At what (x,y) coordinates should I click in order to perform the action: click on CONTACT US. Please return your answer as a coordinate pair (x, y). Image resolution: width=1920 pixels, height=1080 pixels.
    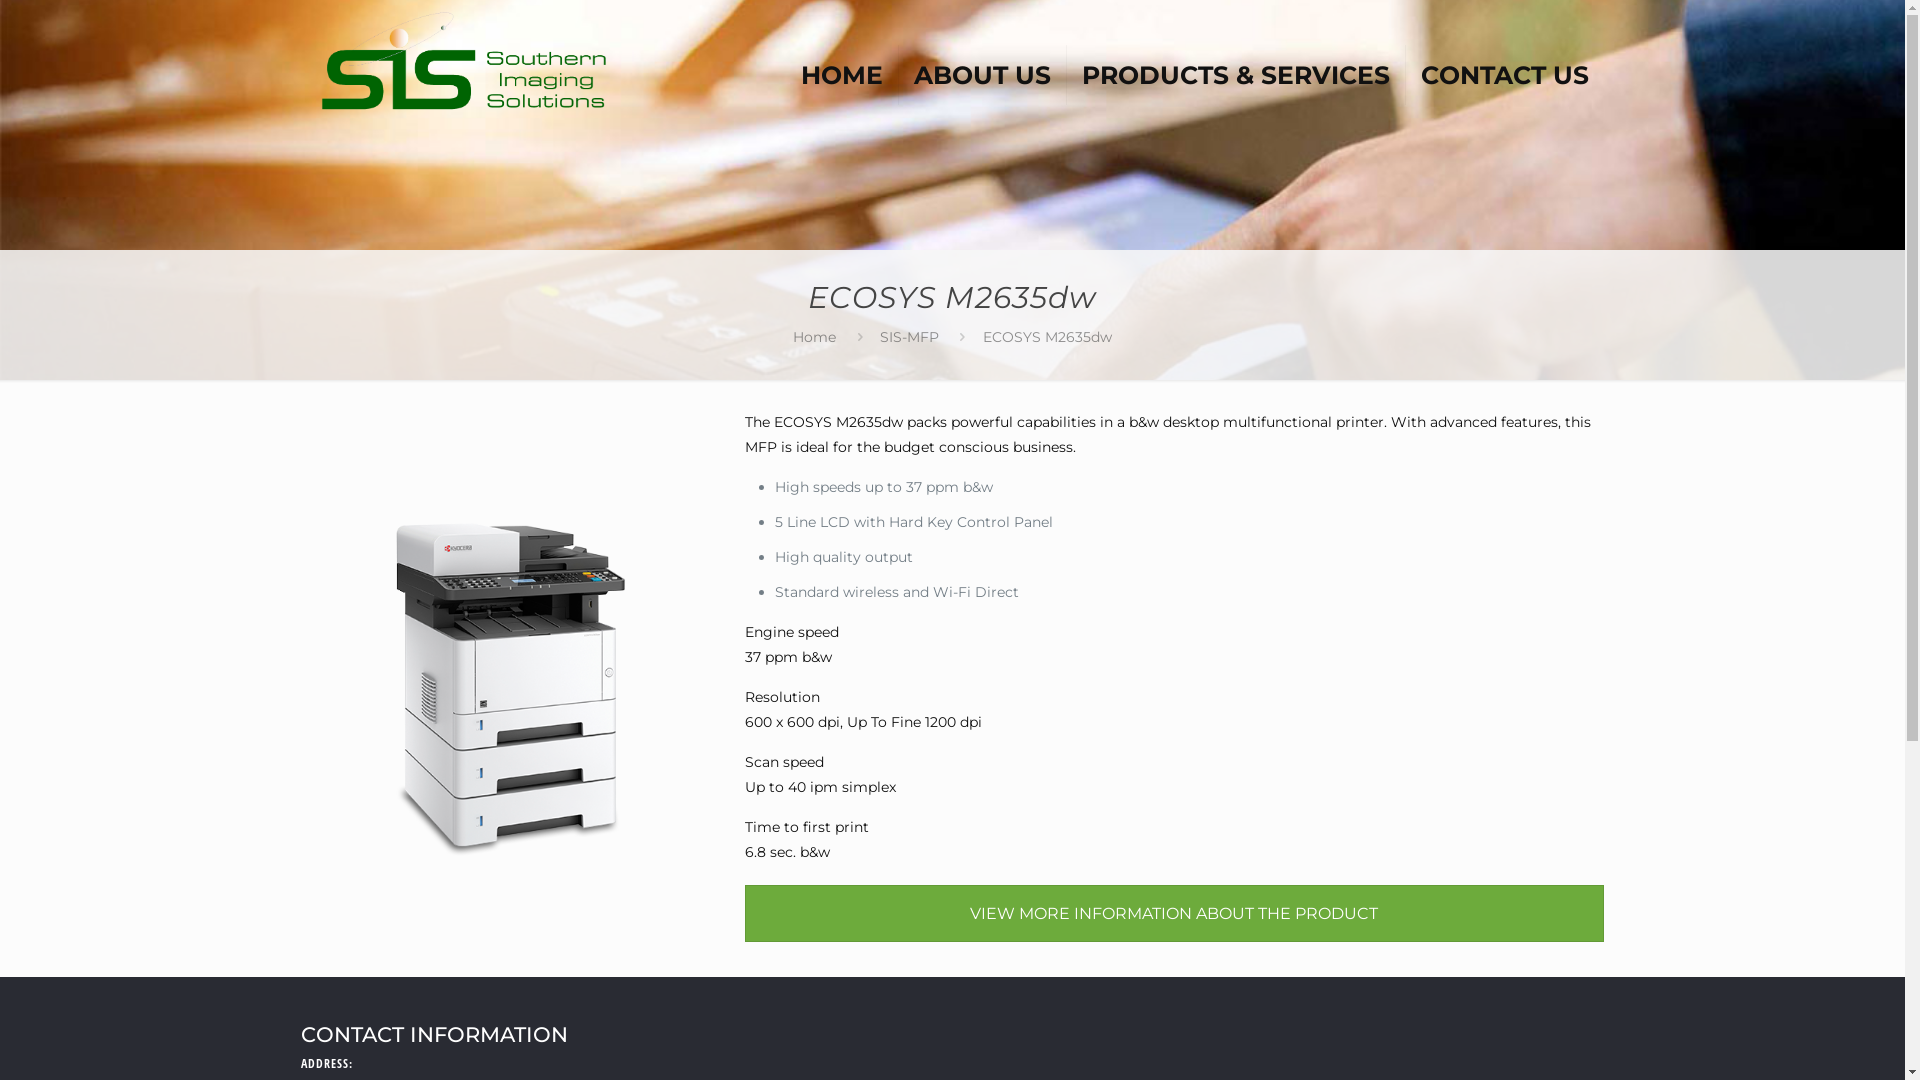
    Looking at the image, I should click on (1505, 55).